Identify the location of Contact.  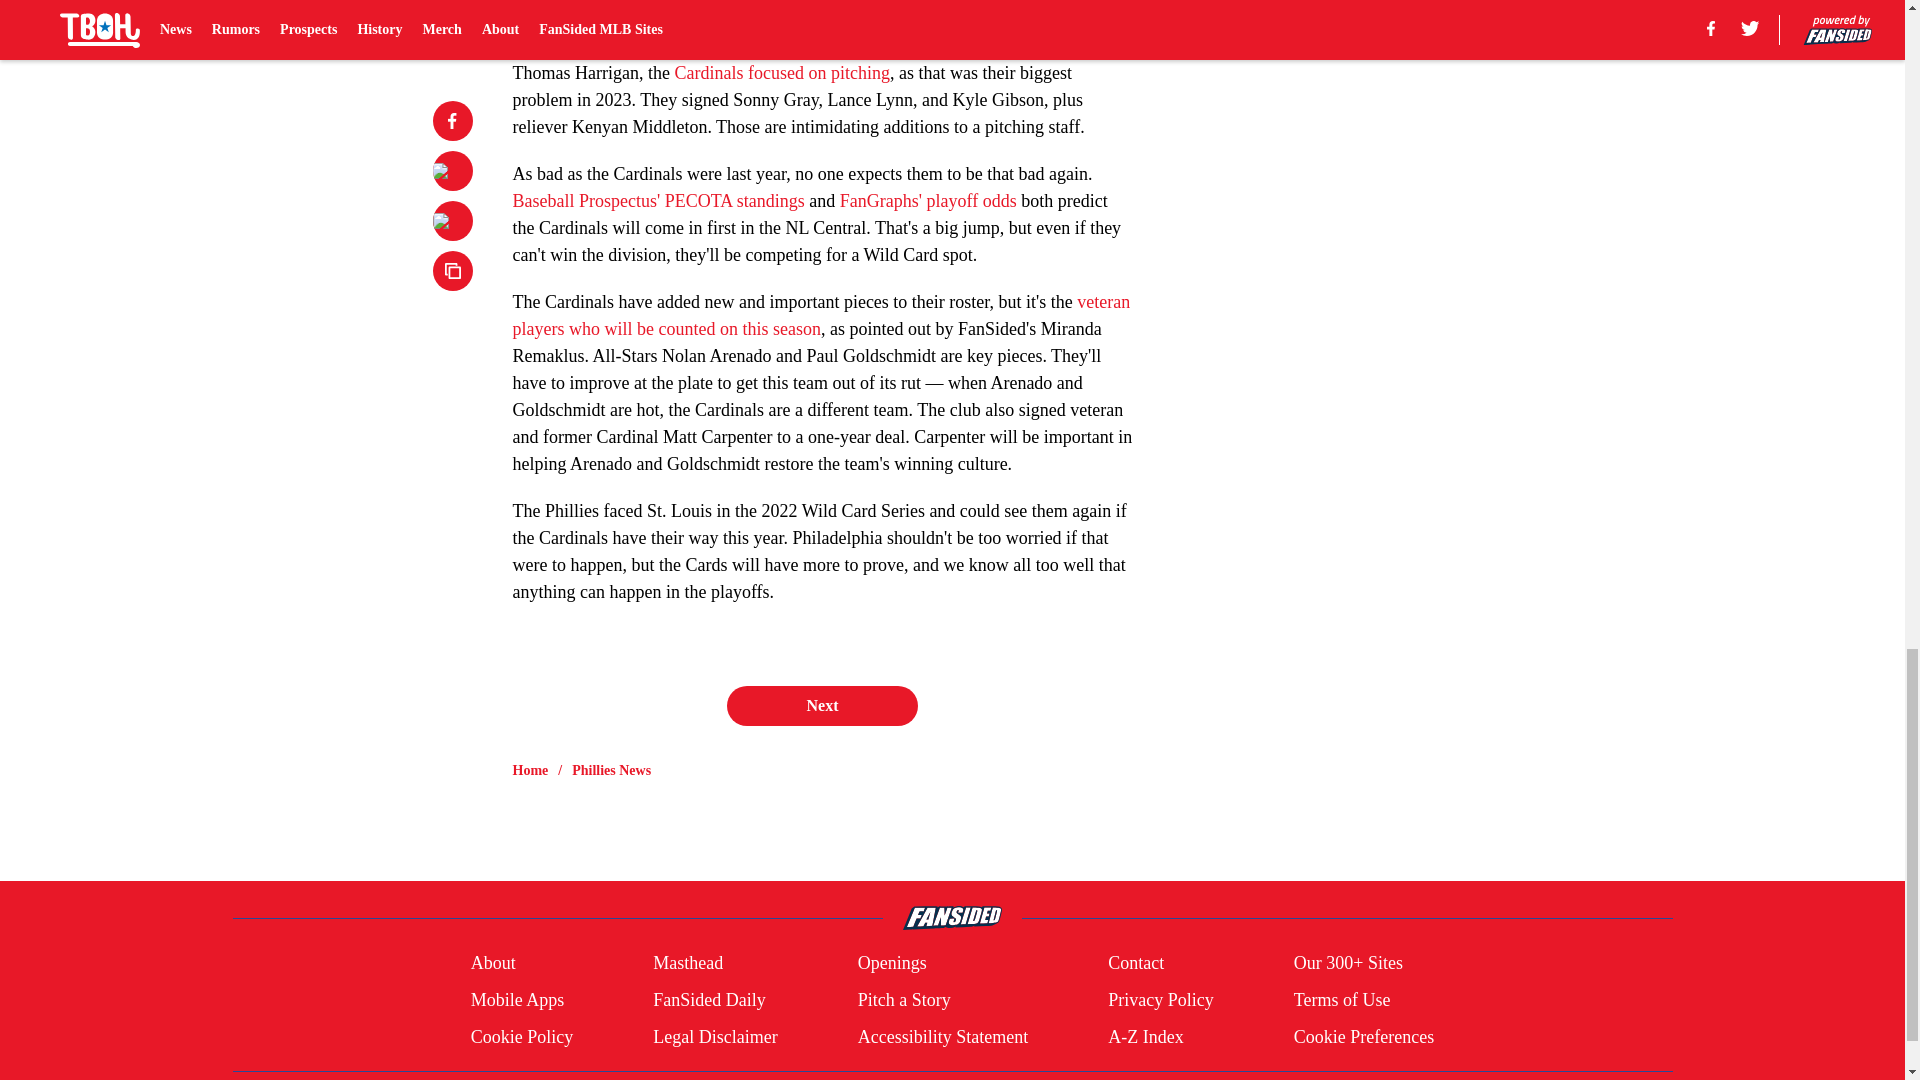
(1135, 964).